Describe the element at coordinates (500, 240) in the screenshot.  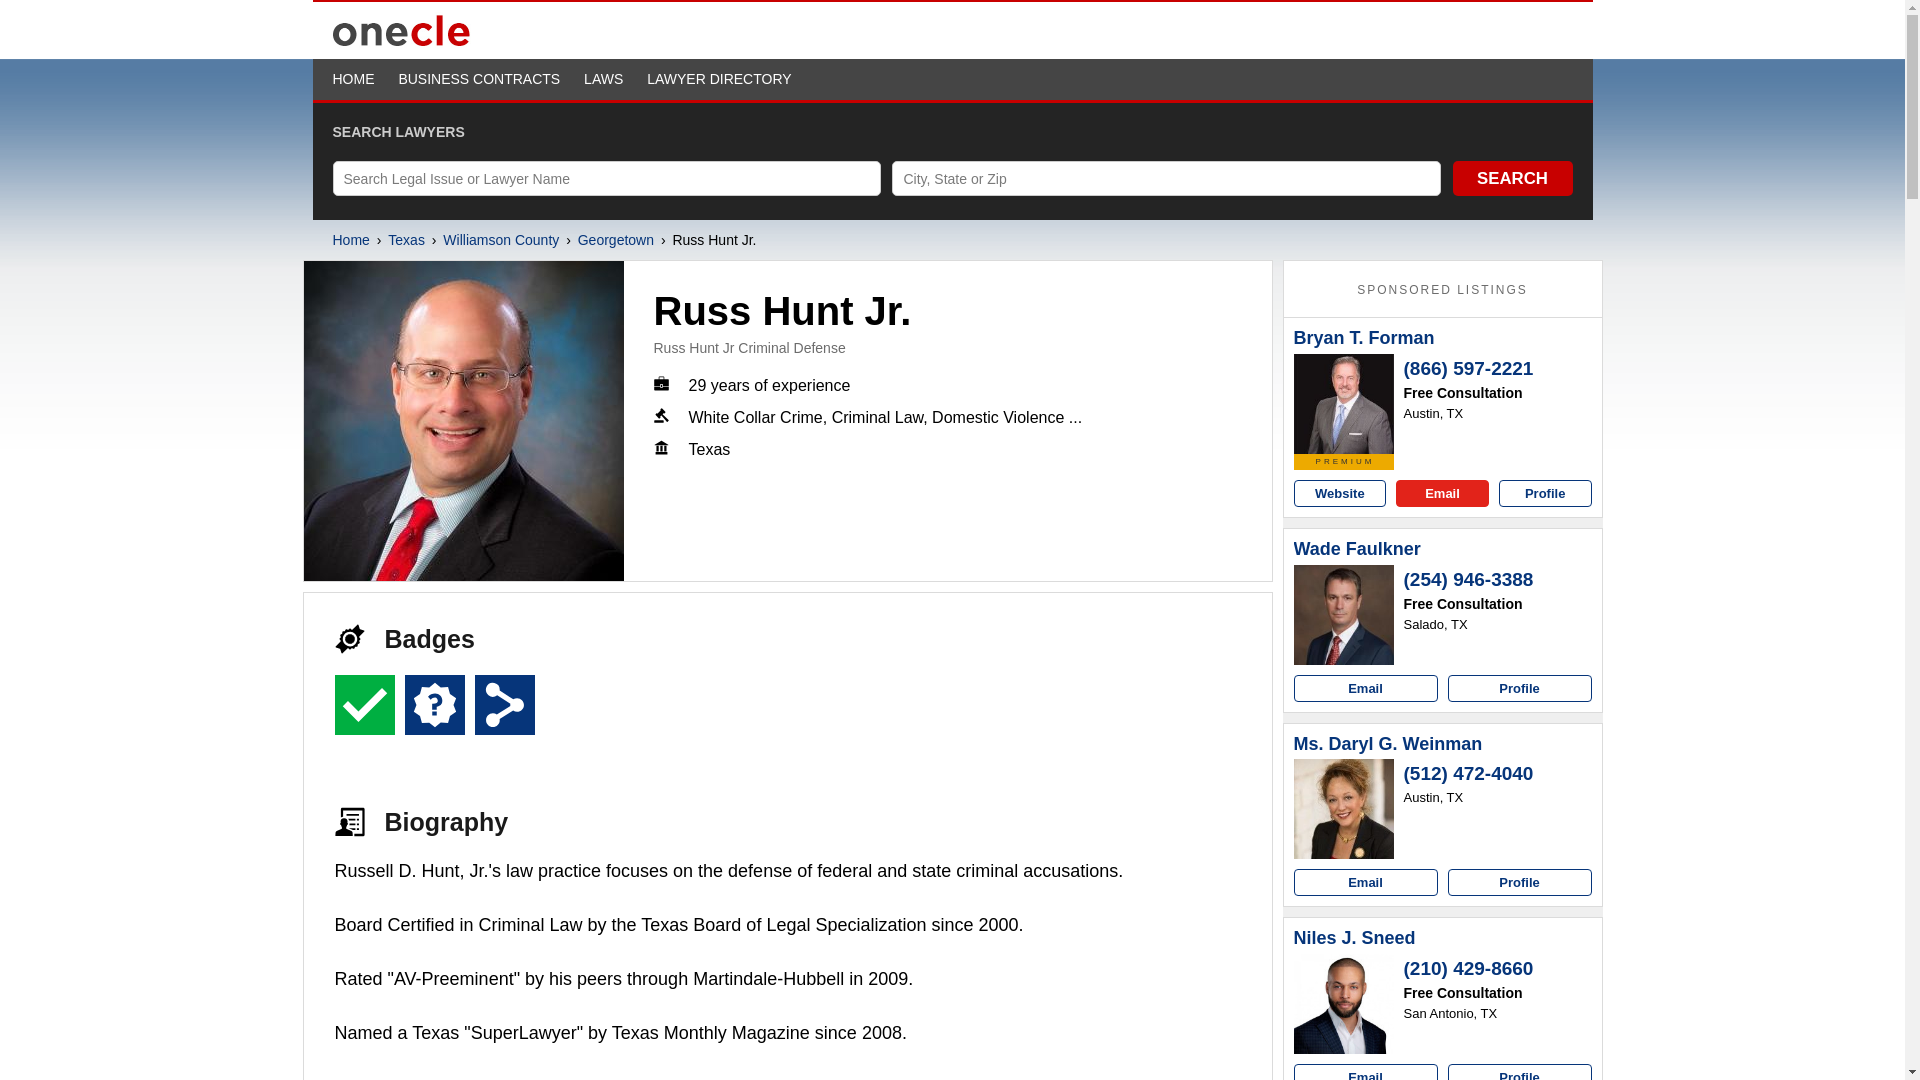
I see `Williamson County` at that location.